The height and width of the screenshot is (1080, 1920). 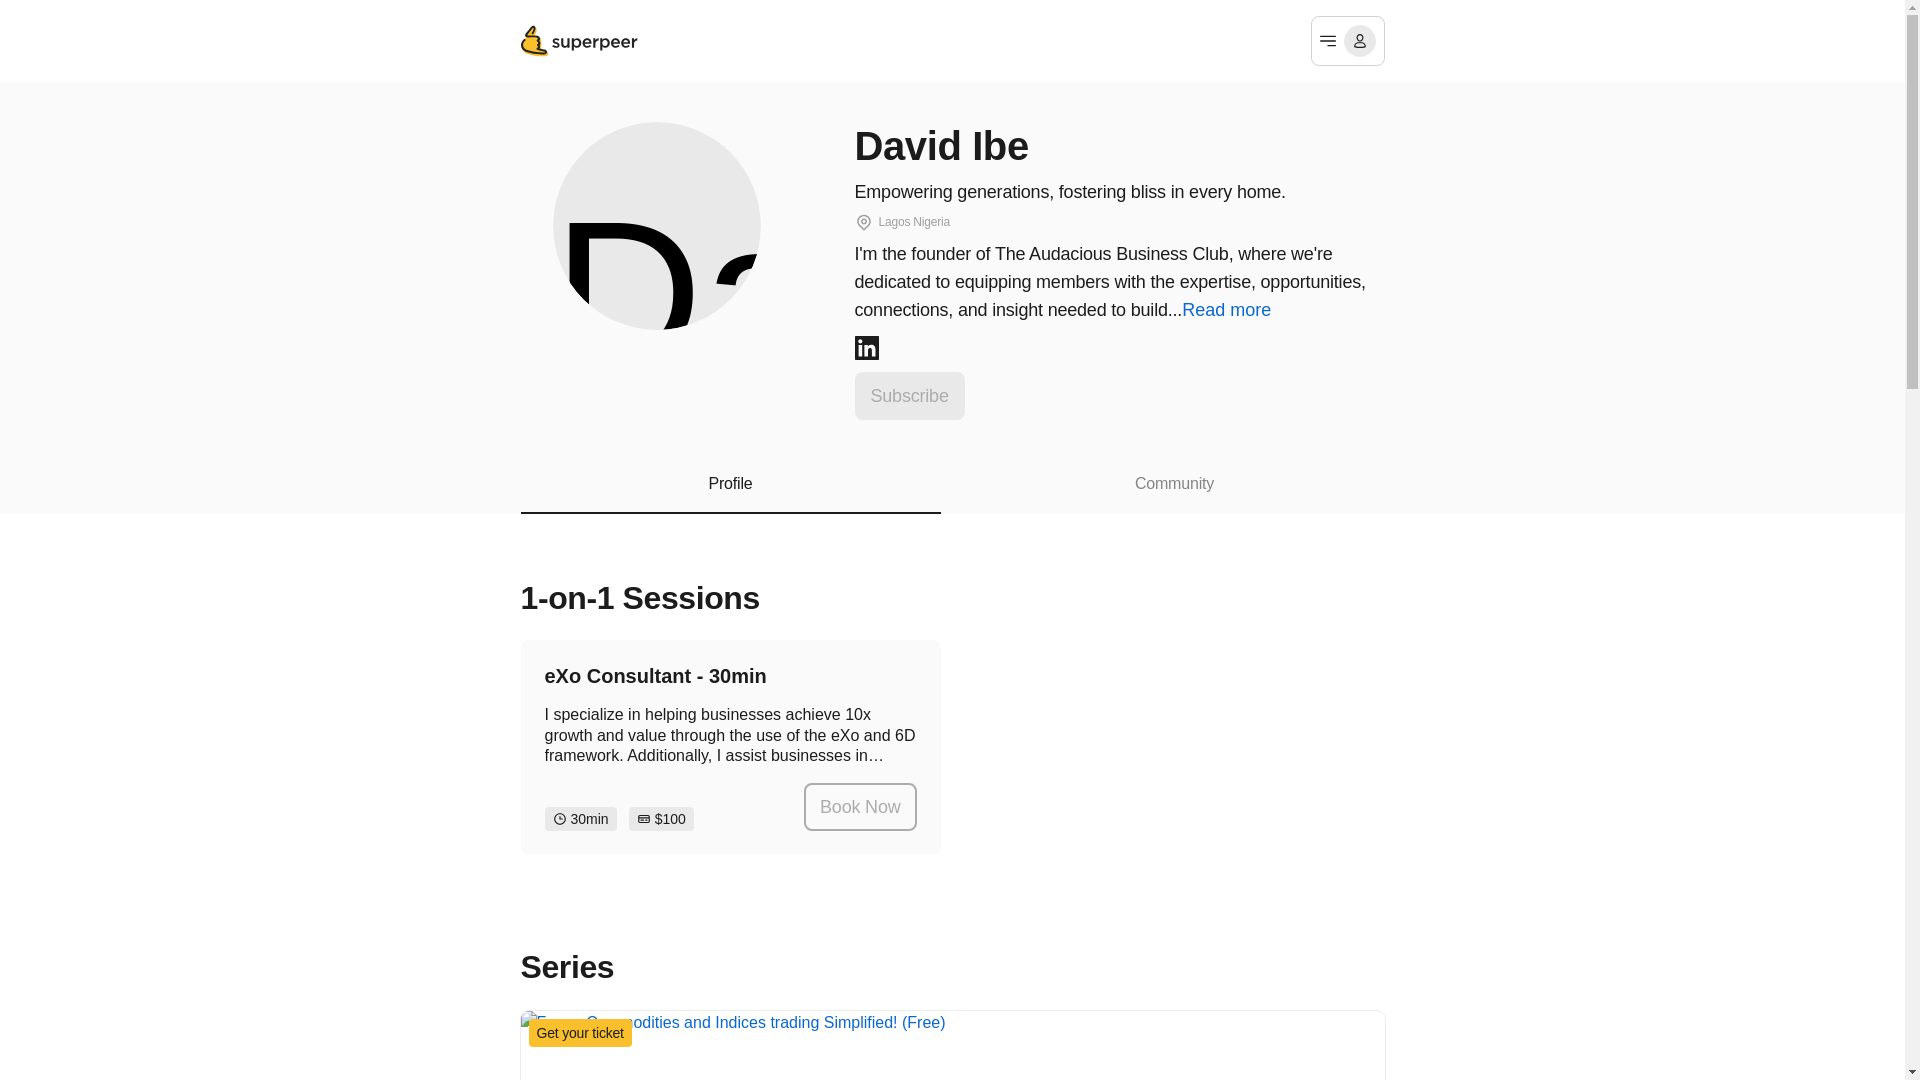 What do you see at coordinates (730, 748) in the screenshot?
I see `eXo Consultant` at bounding box center [730, 748].